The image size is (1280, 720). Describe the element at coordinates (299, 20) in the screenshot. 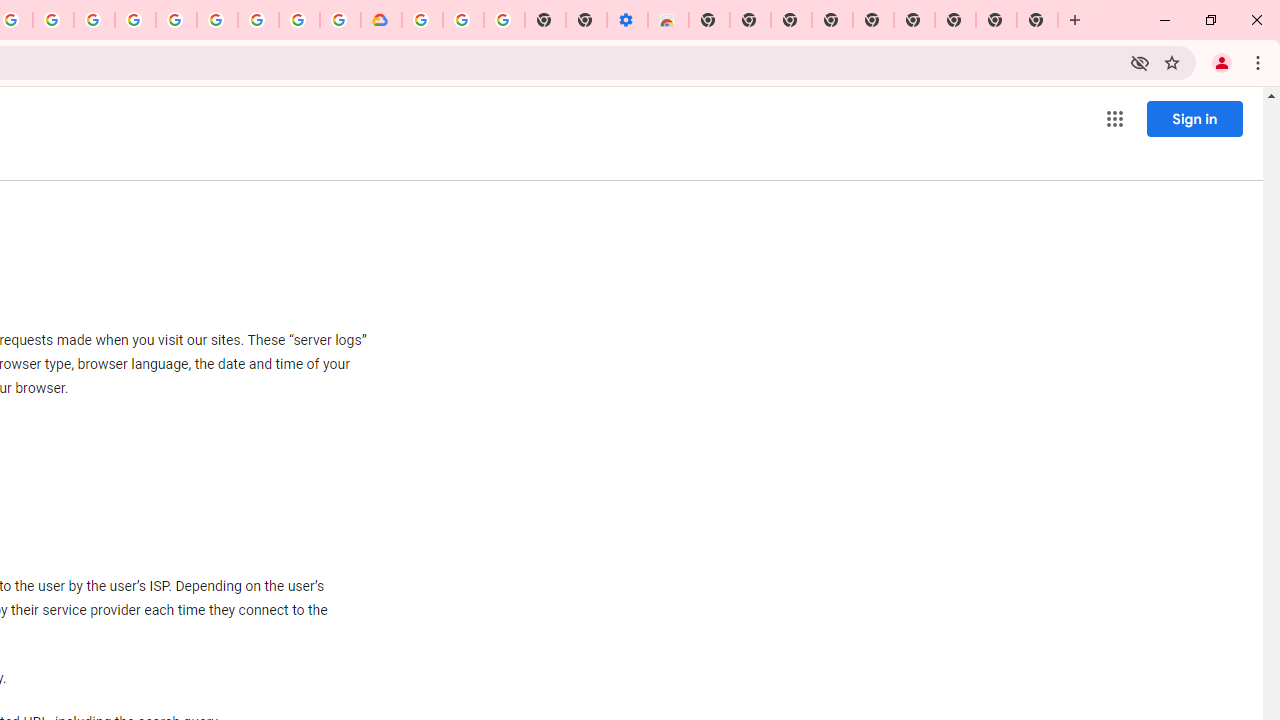

I see `Create your Google Account` at that location.